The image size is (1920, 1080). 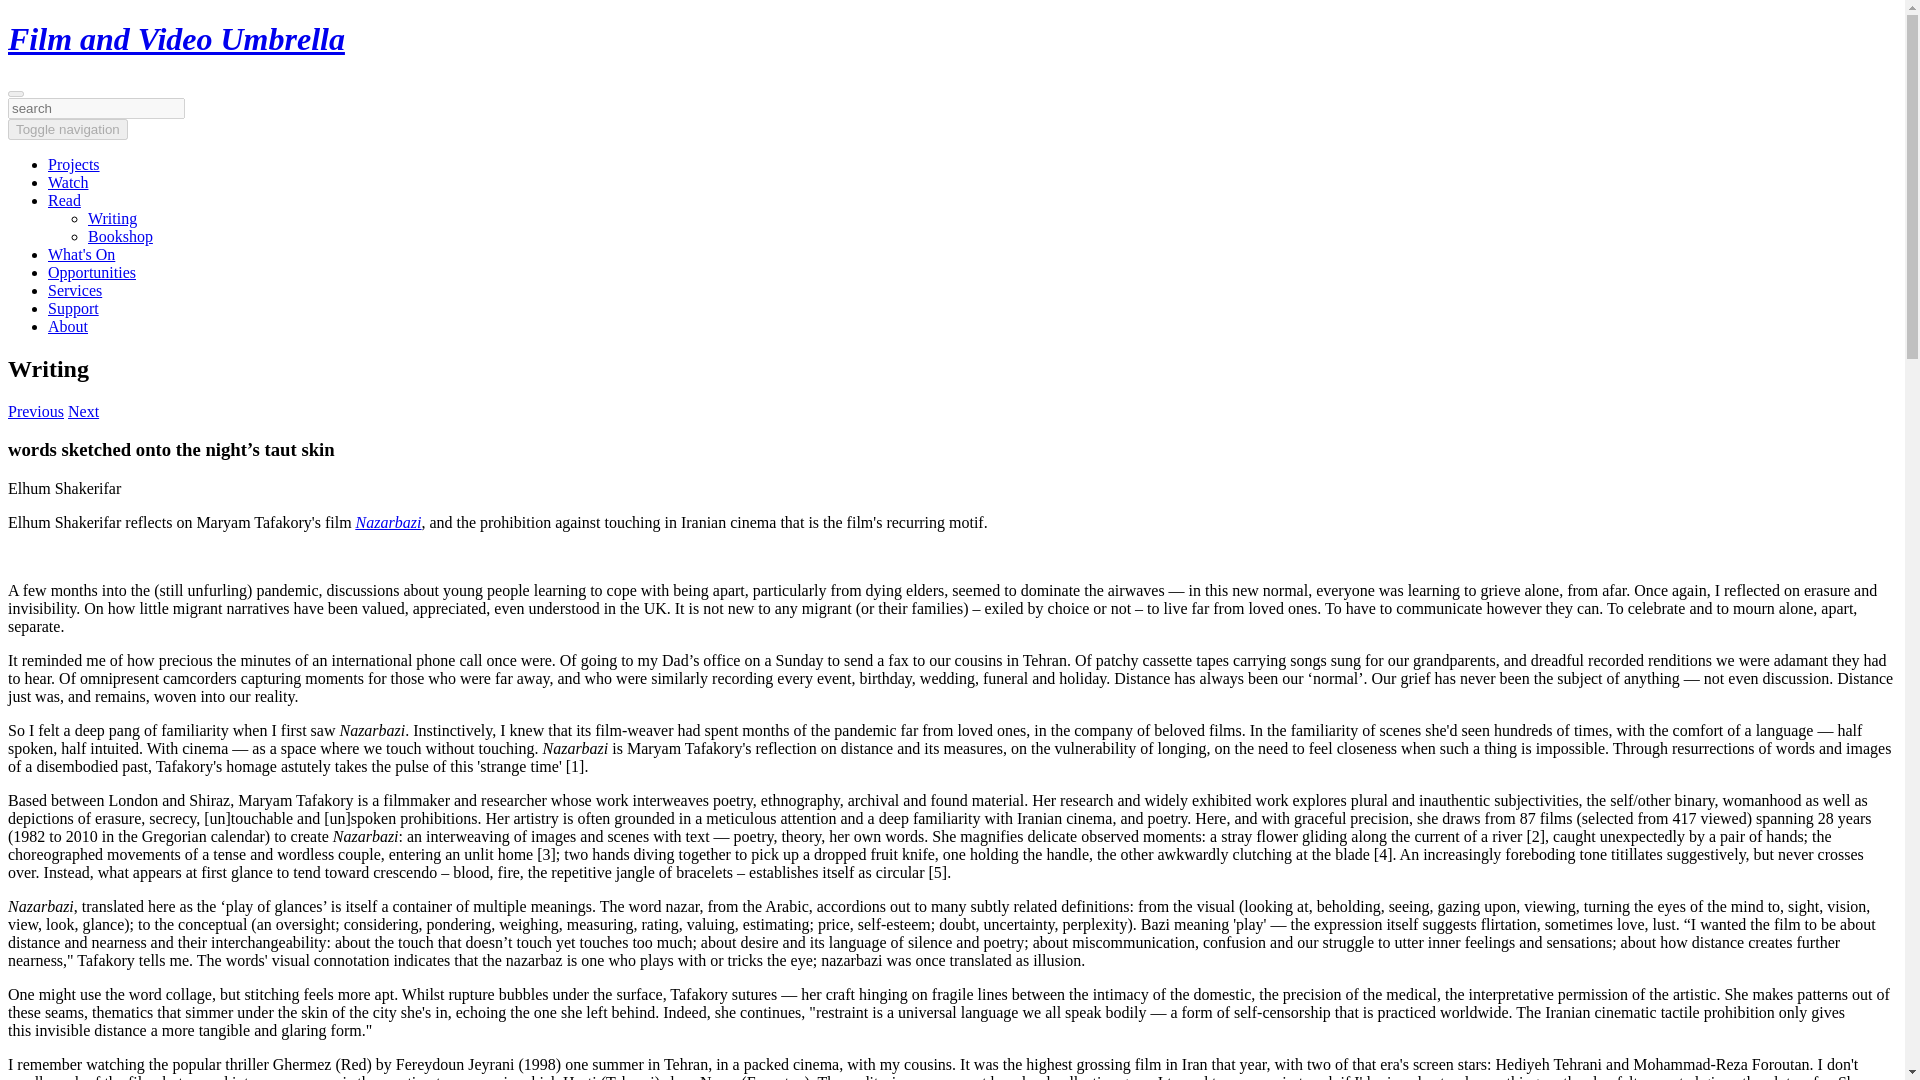 What do you see at coordinates (35, 411) in the screenshot?
I see `Previous` at bounding box center [35, 411].